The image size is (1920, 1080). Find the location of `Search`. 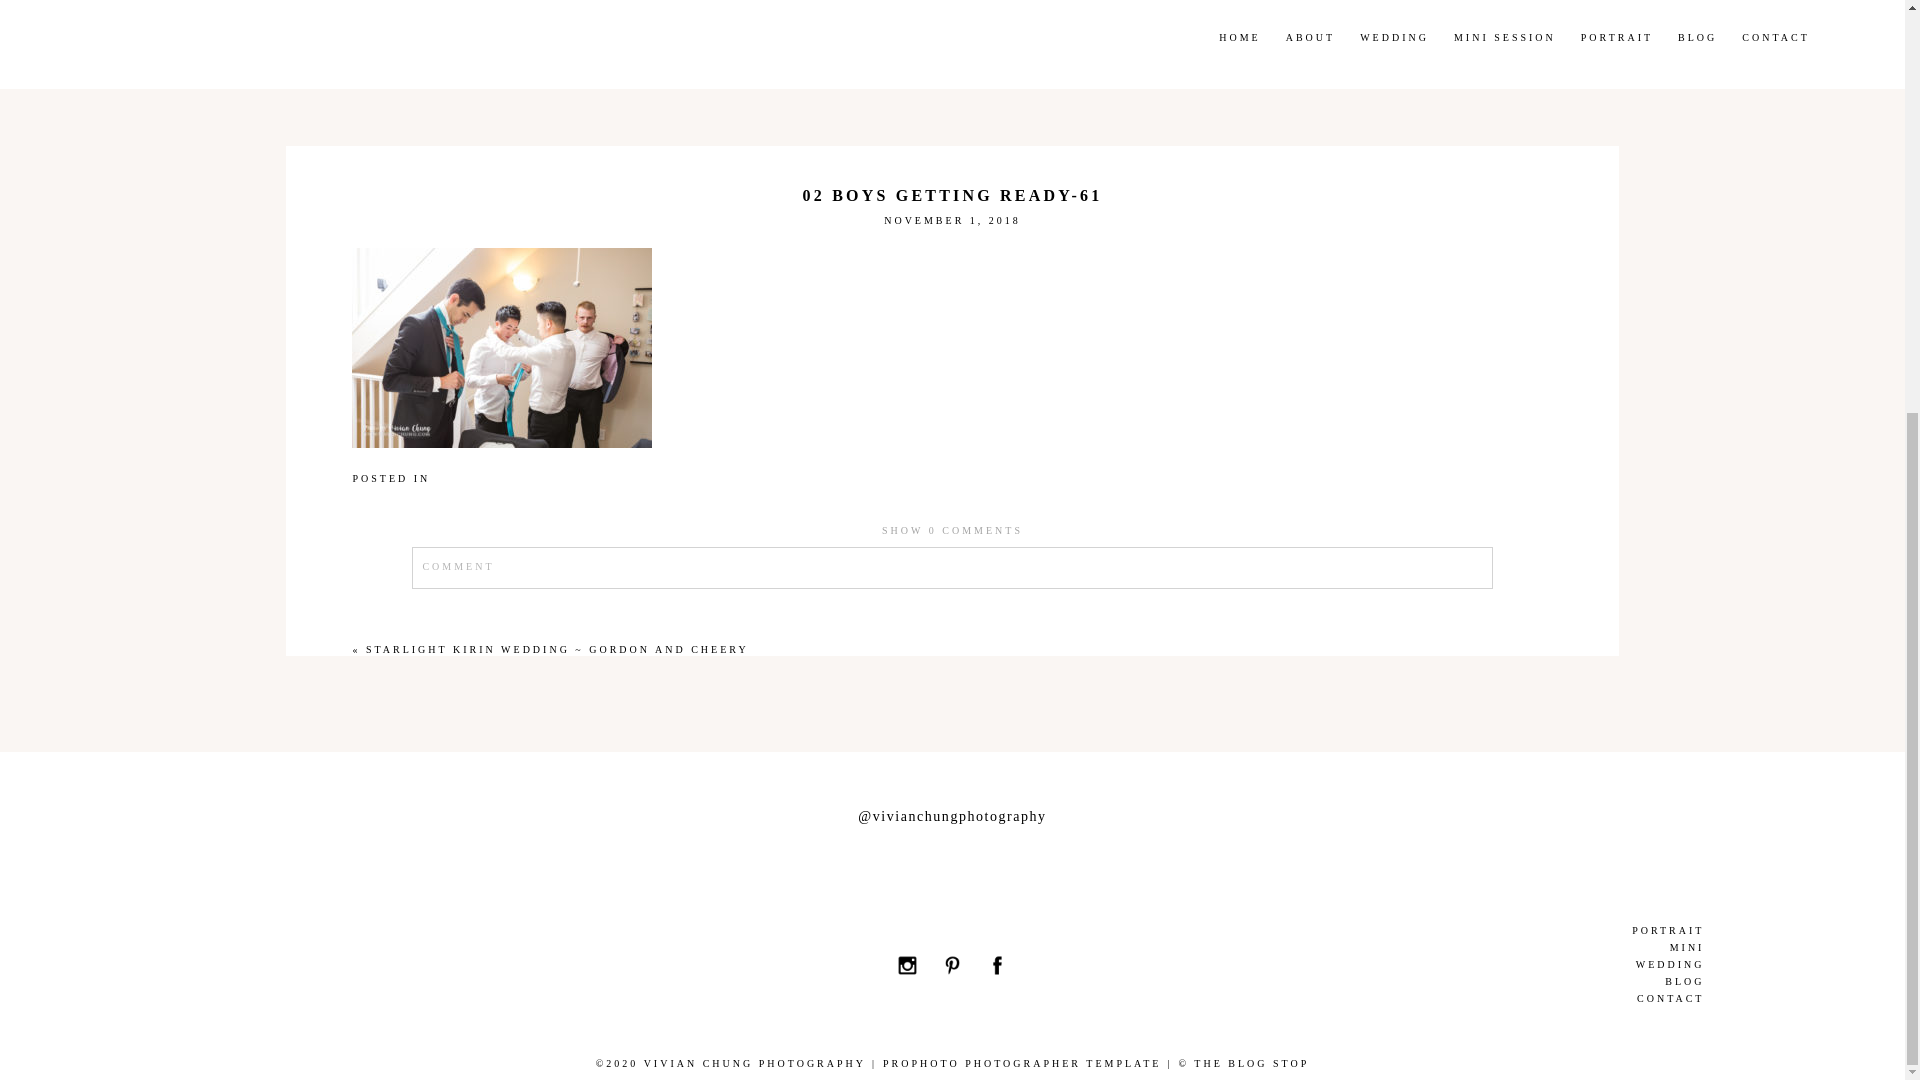

Search is located at coordinates (352, 965).